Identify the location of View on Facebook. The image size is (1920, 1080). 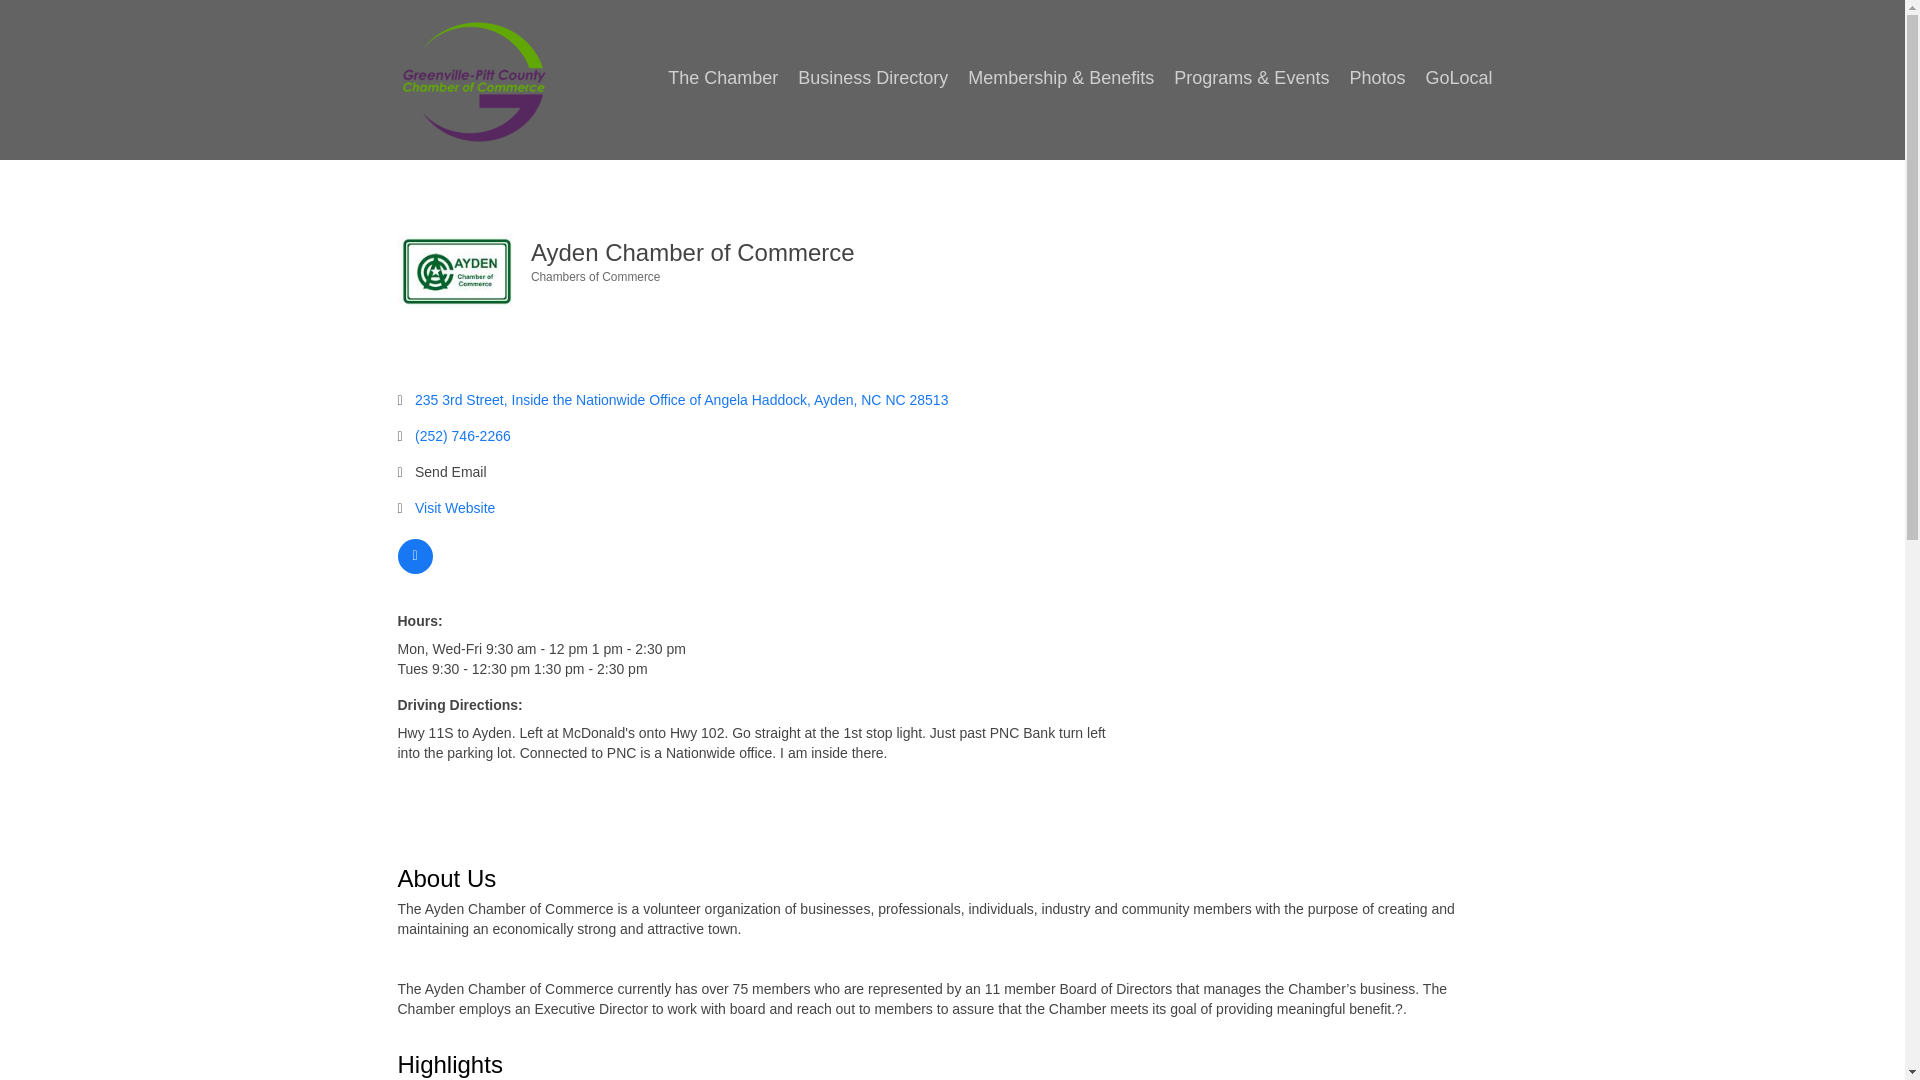
(415, 568).